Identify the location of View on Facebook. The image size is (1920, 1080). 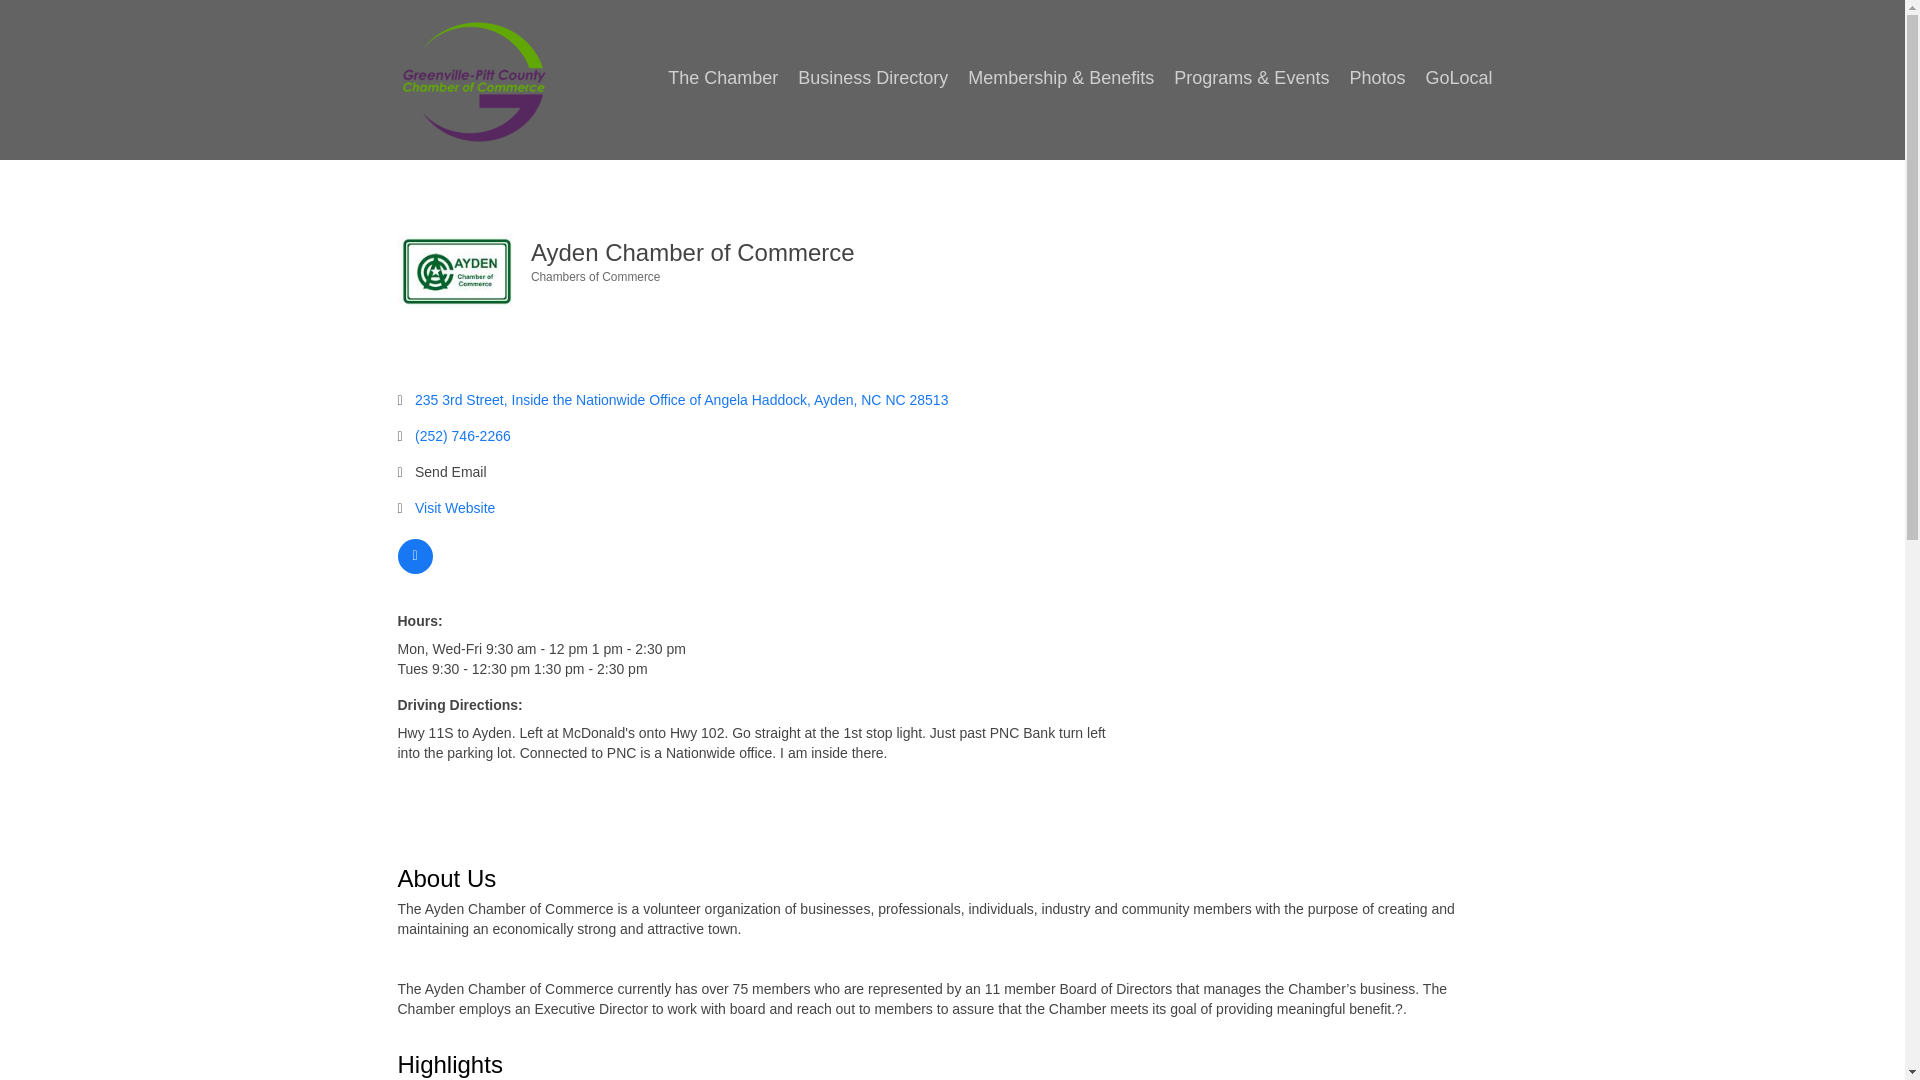
(415, 568).